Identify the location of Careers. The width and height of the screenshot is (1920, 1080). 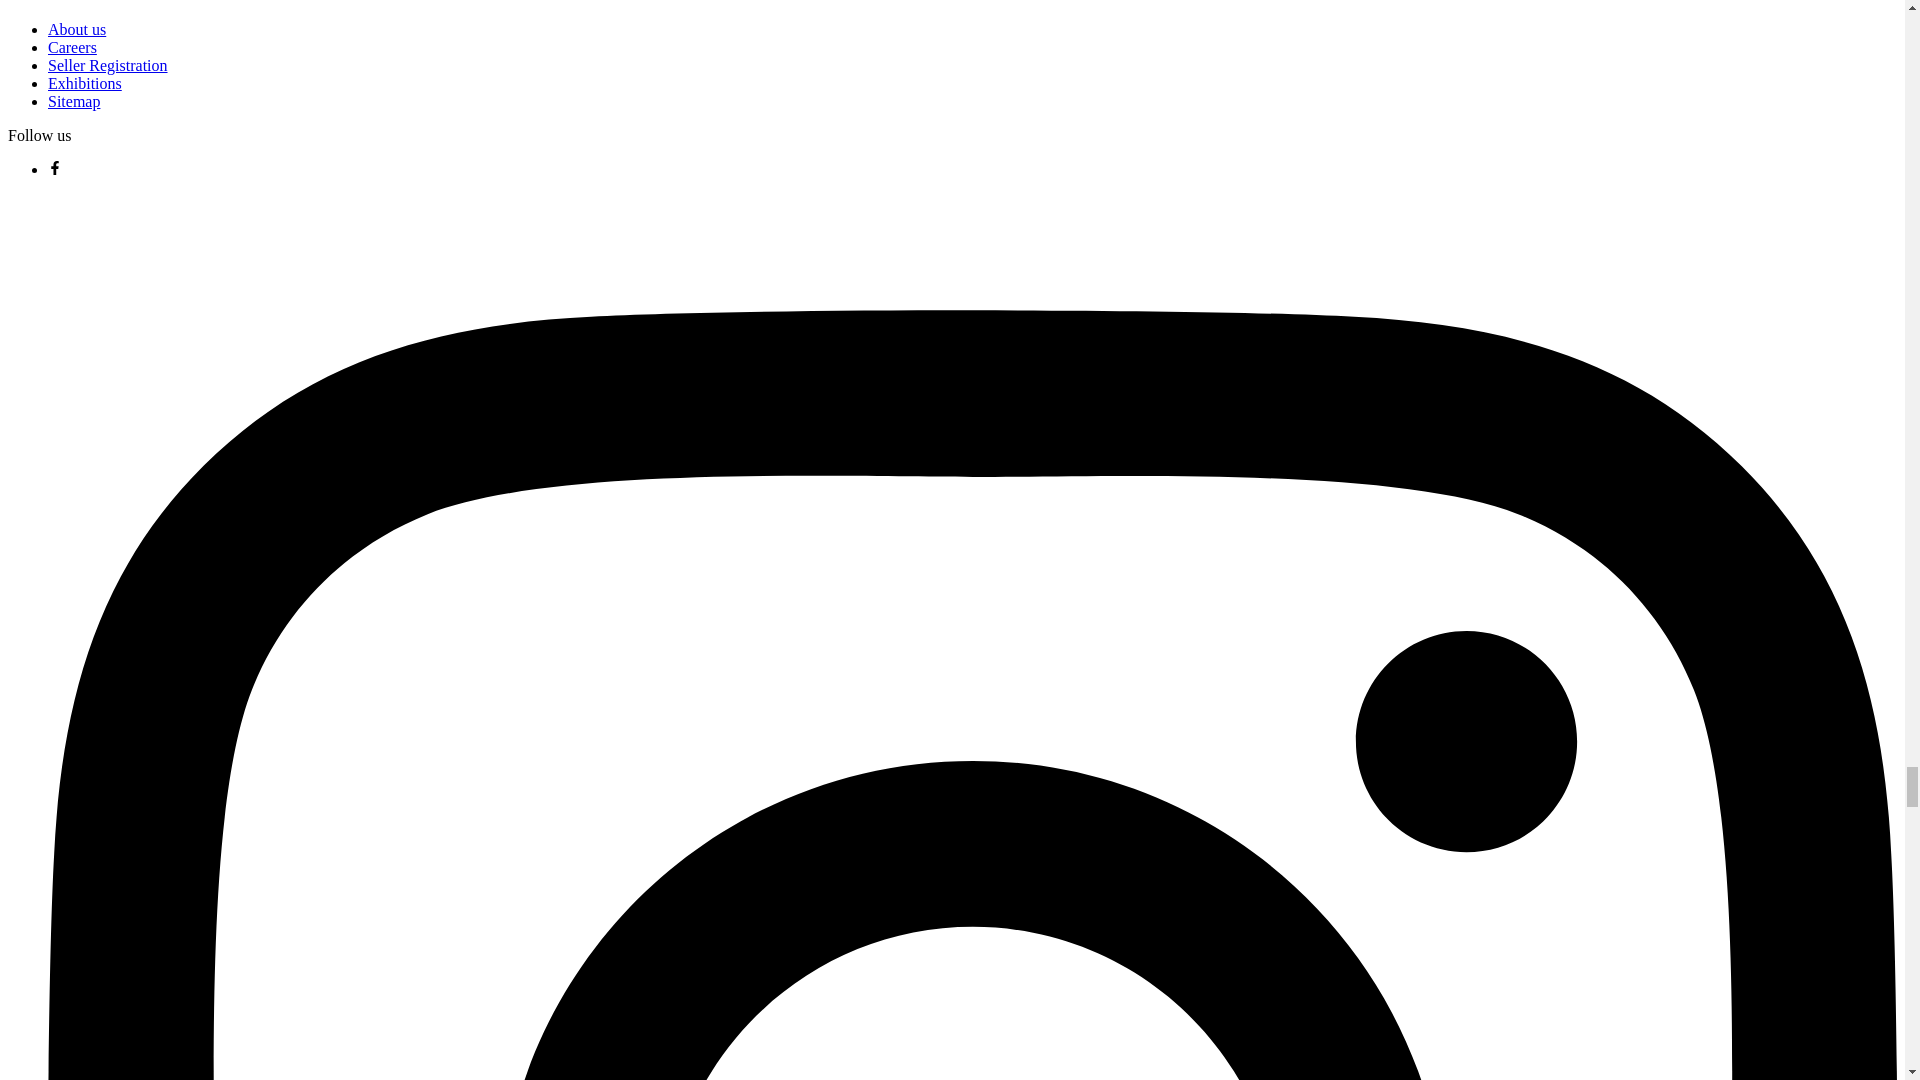
(72, 47).